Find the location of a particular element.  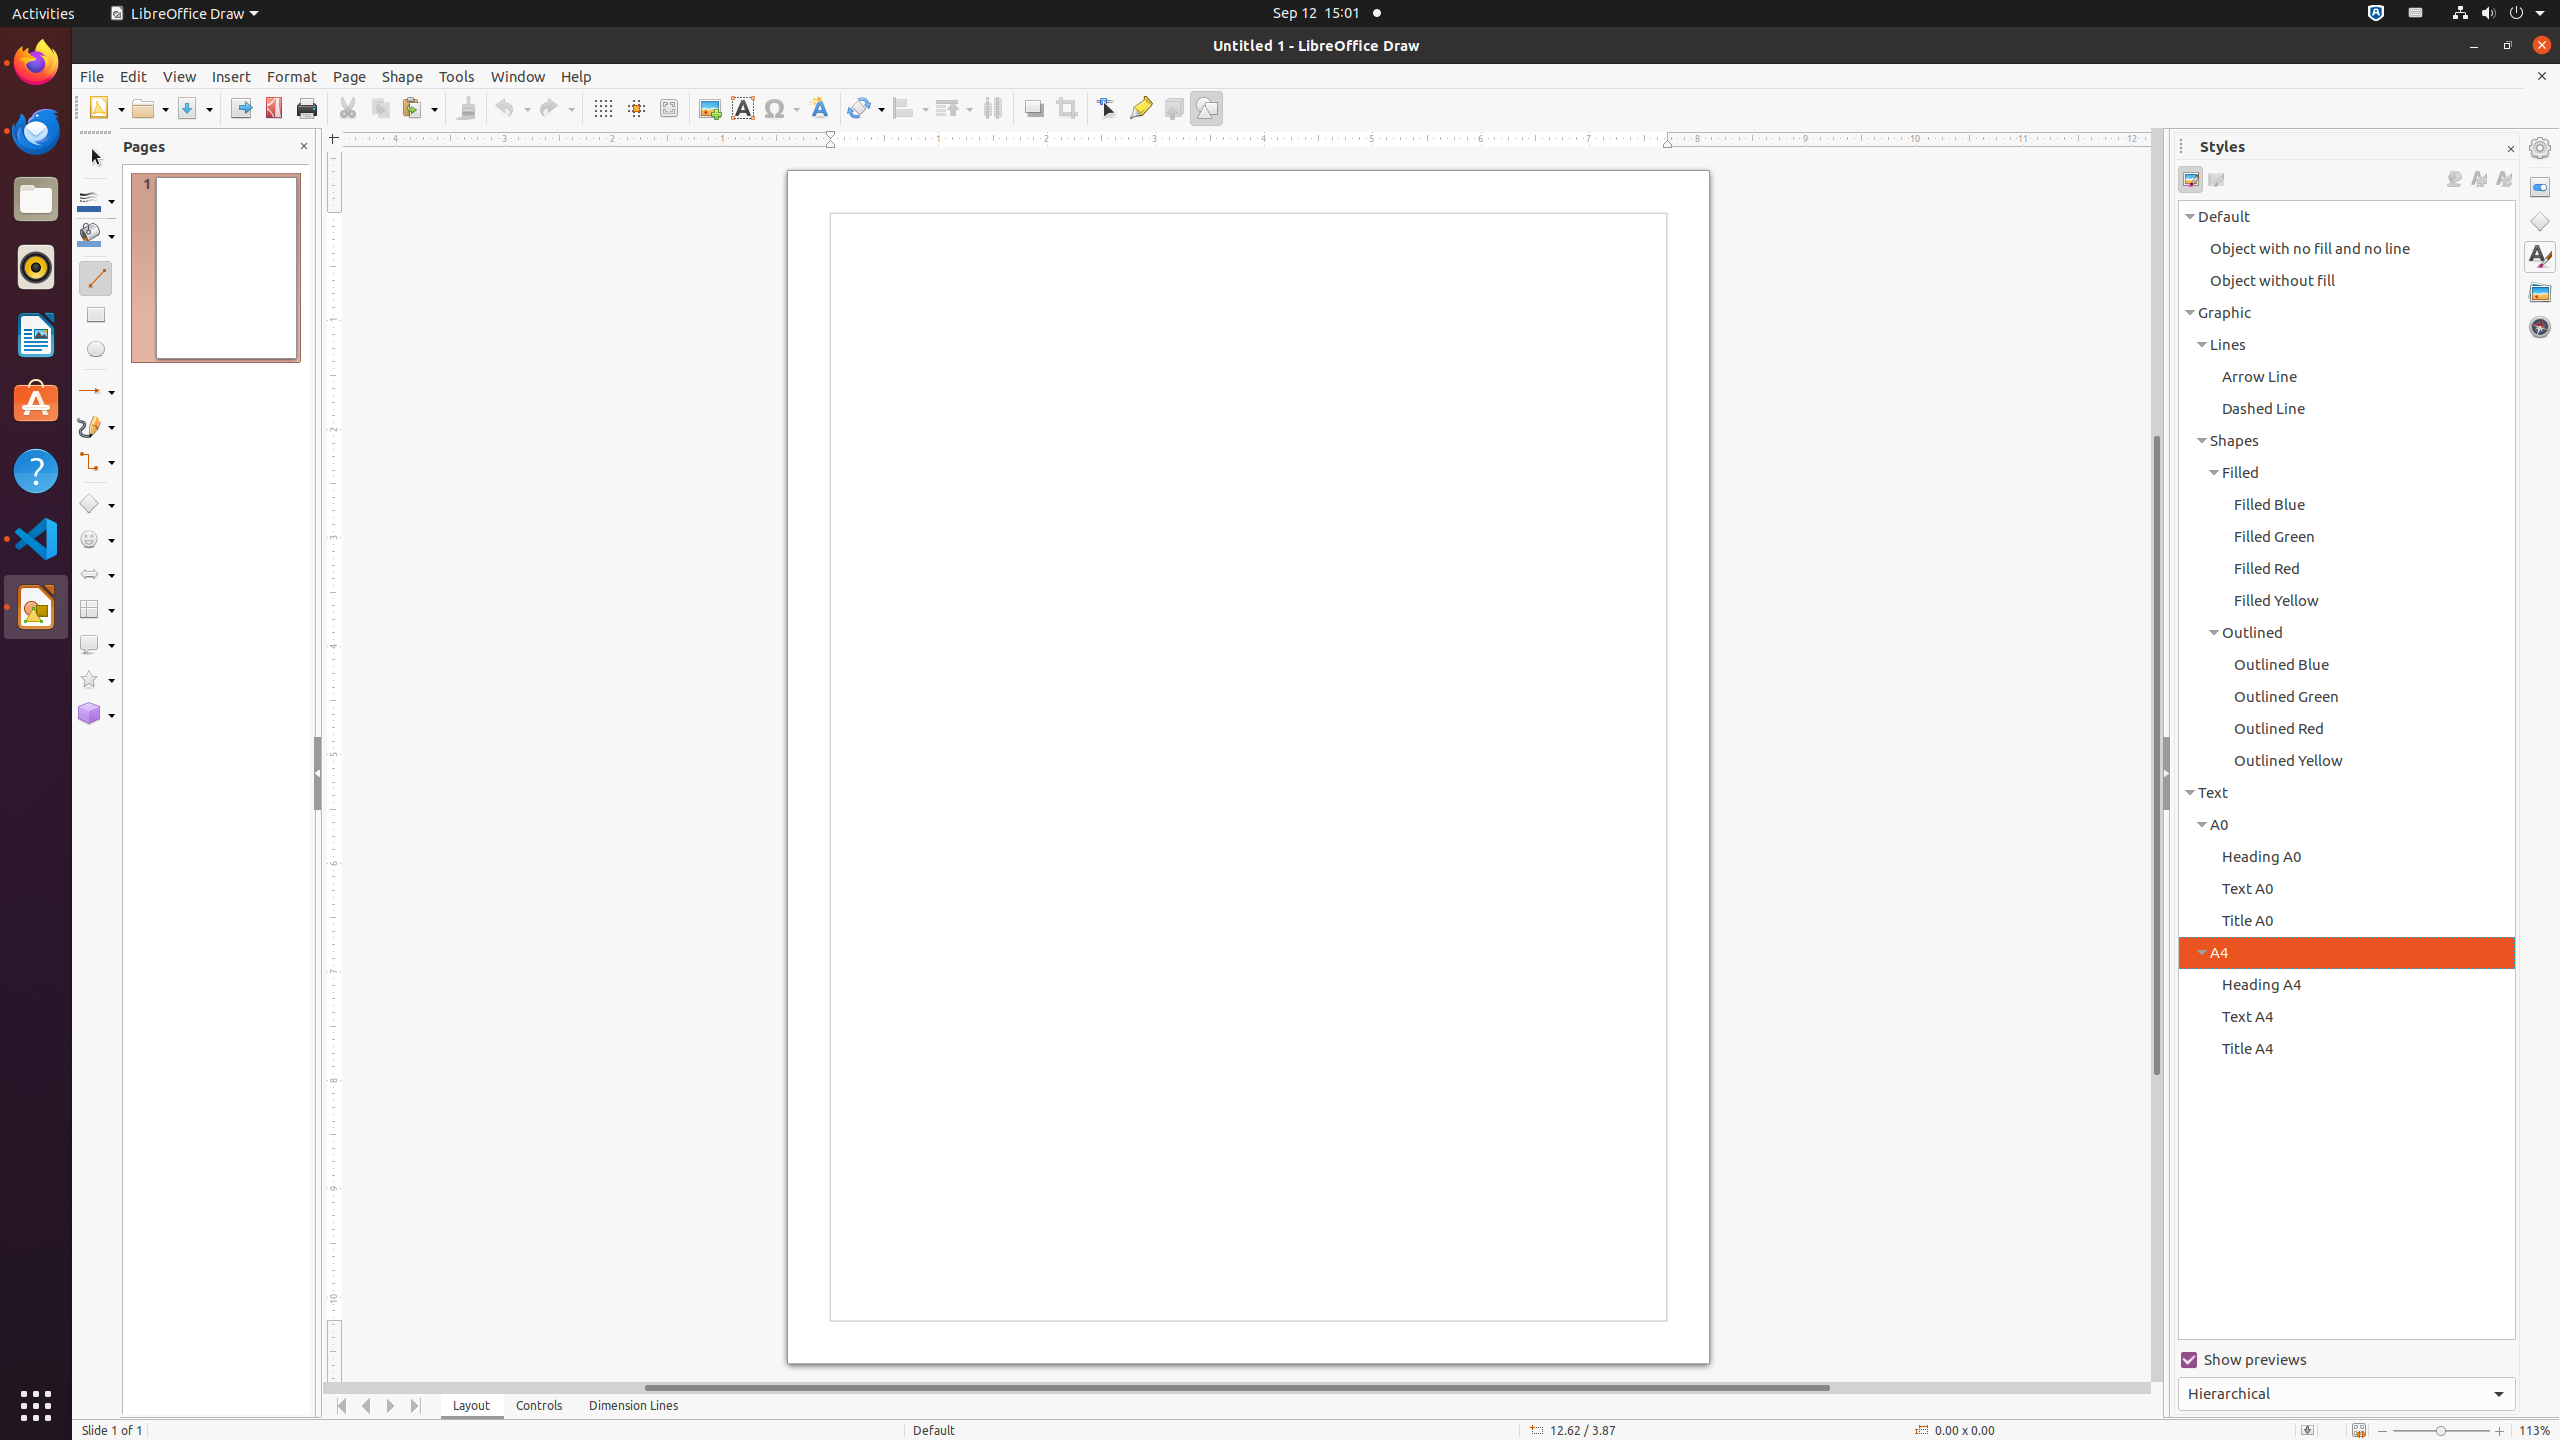

Select is located at coordinates (96, 158).